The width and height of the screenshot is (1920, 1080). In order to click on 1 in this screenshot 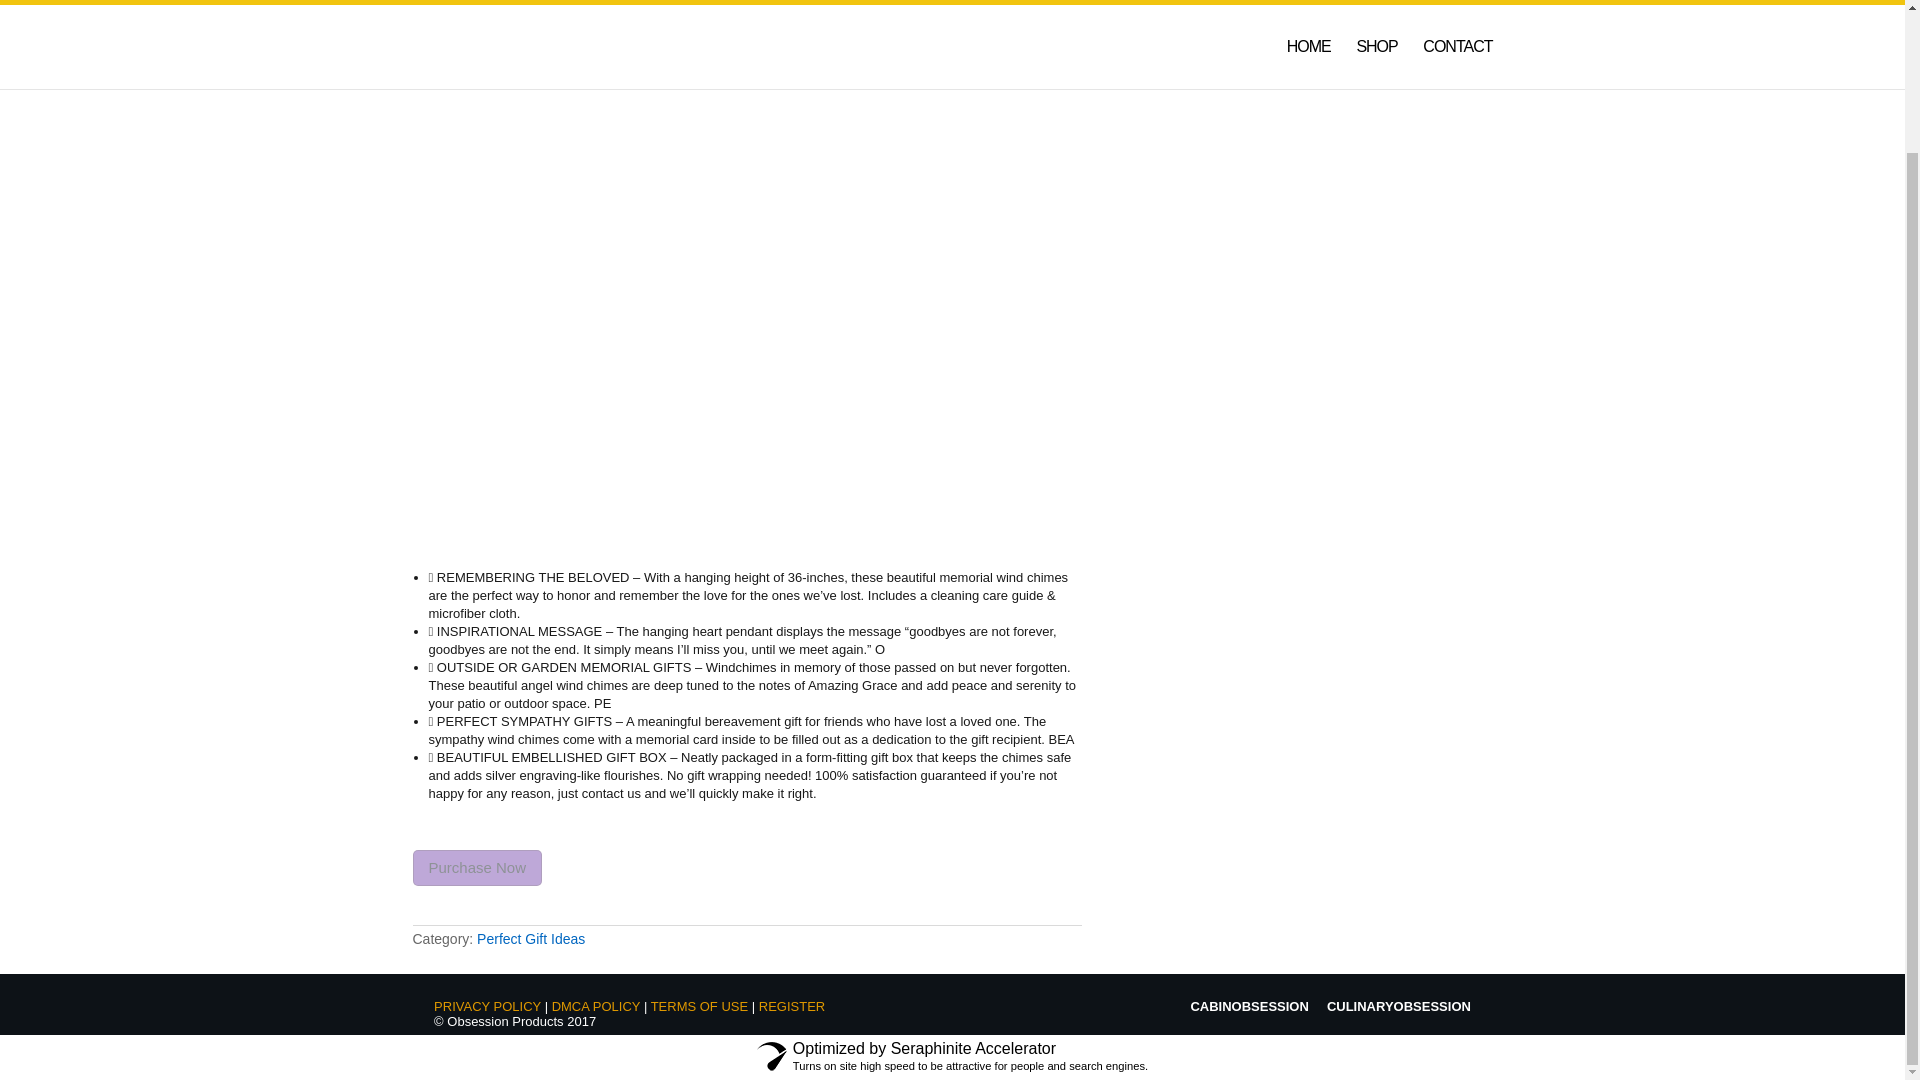, I will do `click(458, 397)`.